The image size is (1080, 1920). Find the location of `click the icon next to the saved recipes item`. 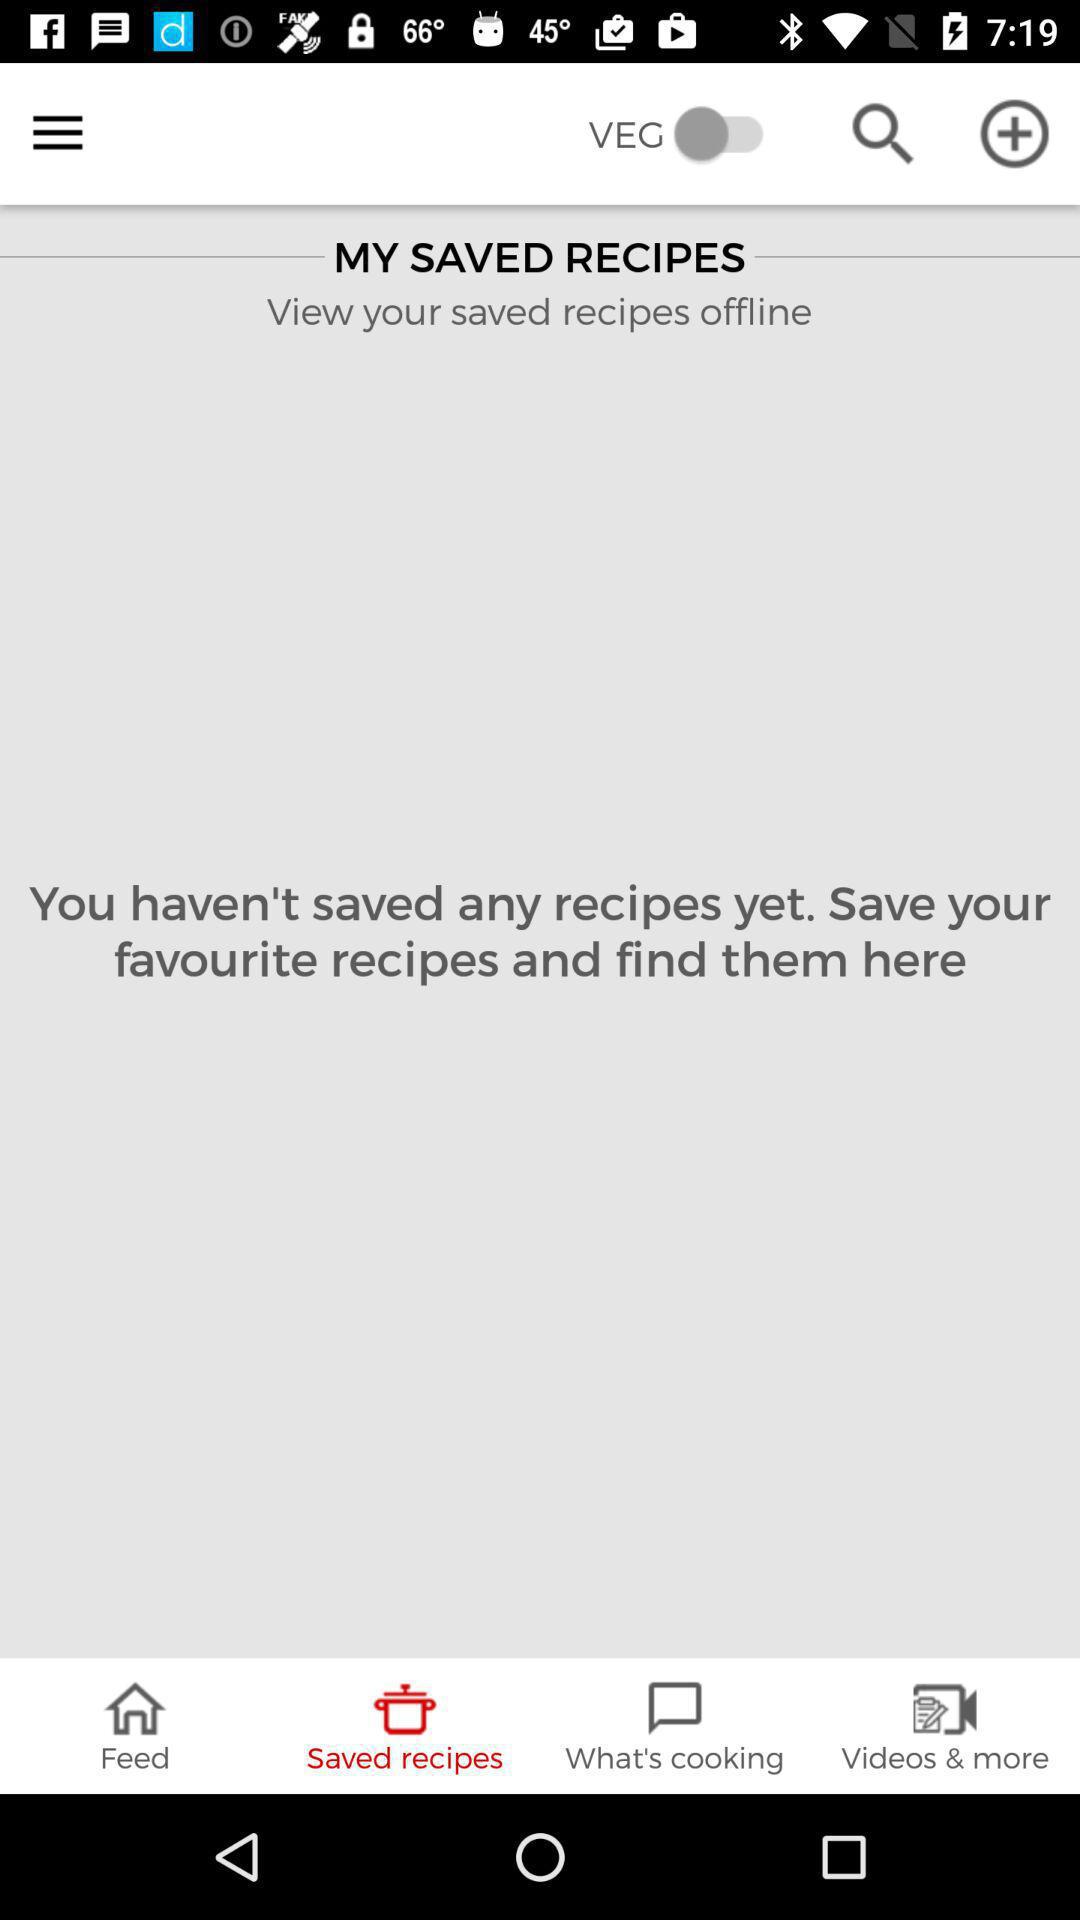

click the icon next to the saved recipes item is located at coordinates (675, 1726).